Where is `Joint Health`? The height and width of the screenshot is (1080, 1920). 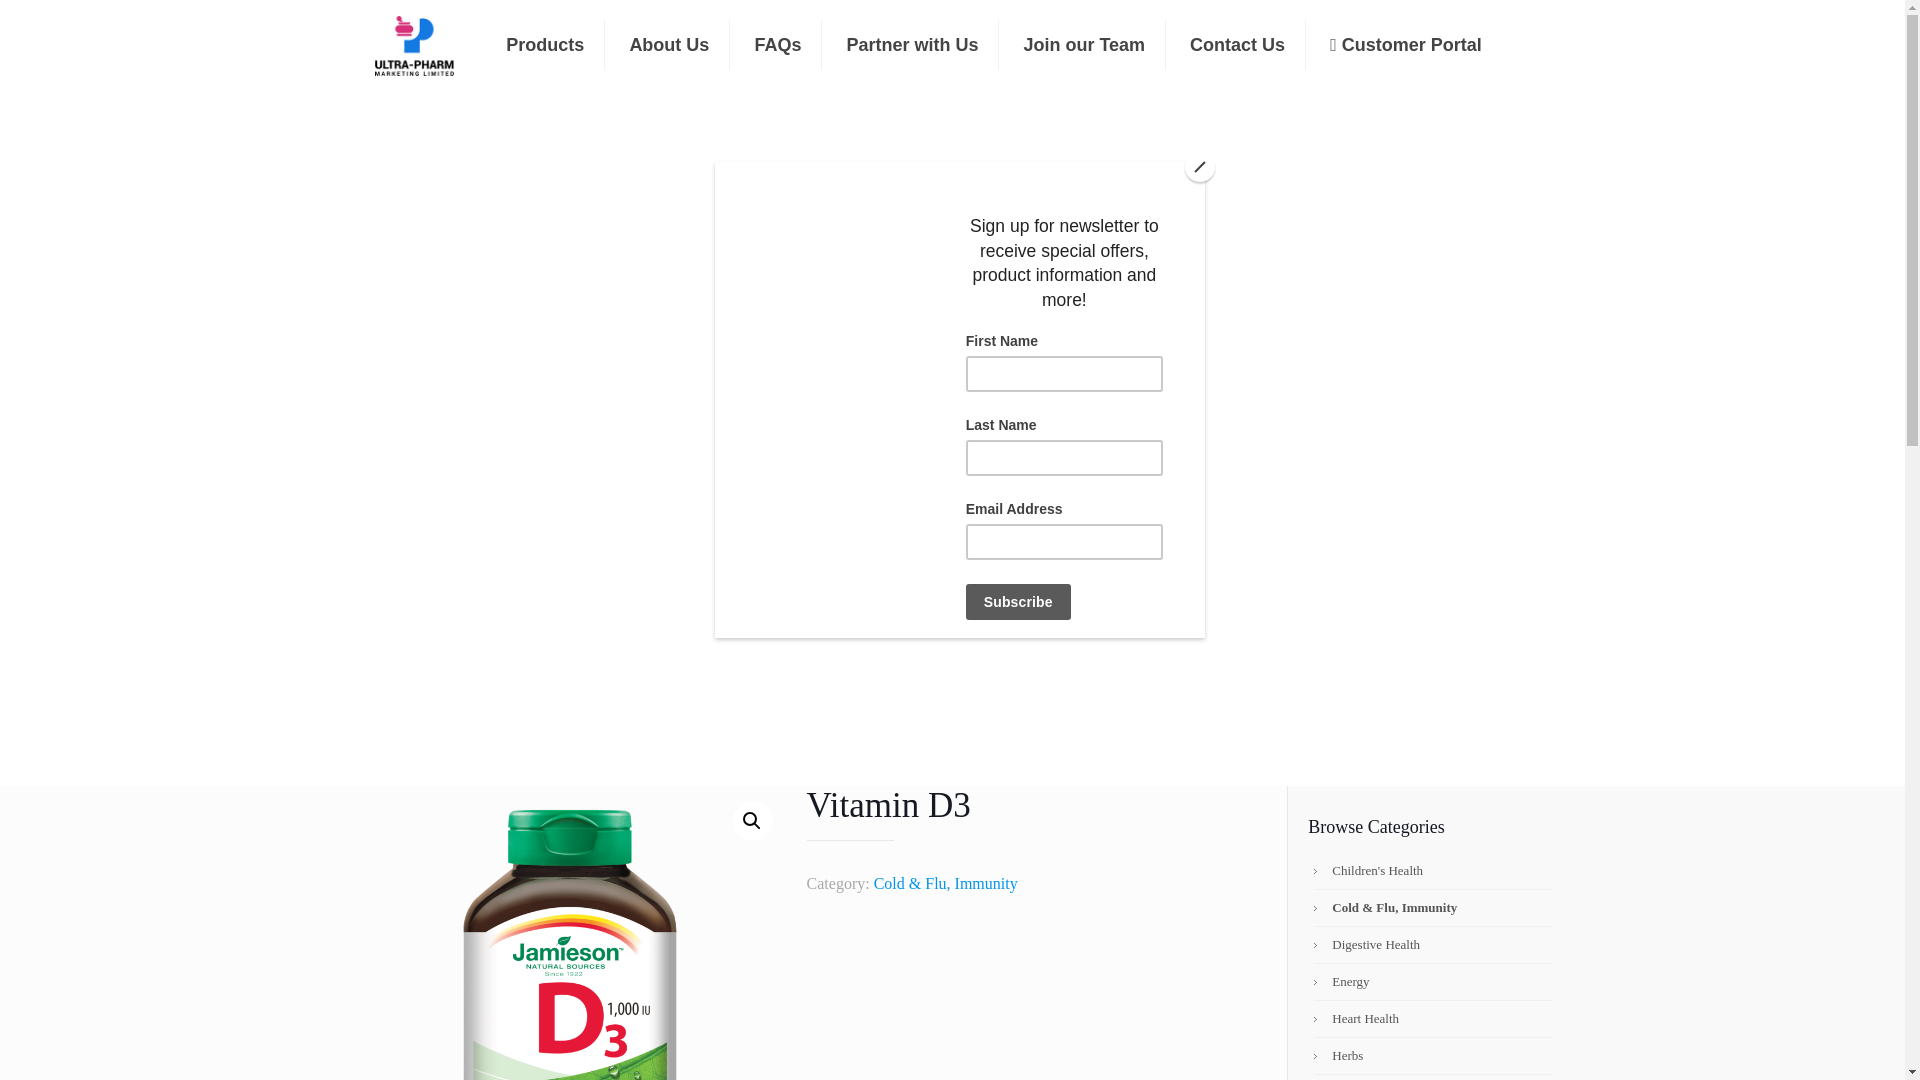
Joint Health is located at coordinates (1438, 1077).